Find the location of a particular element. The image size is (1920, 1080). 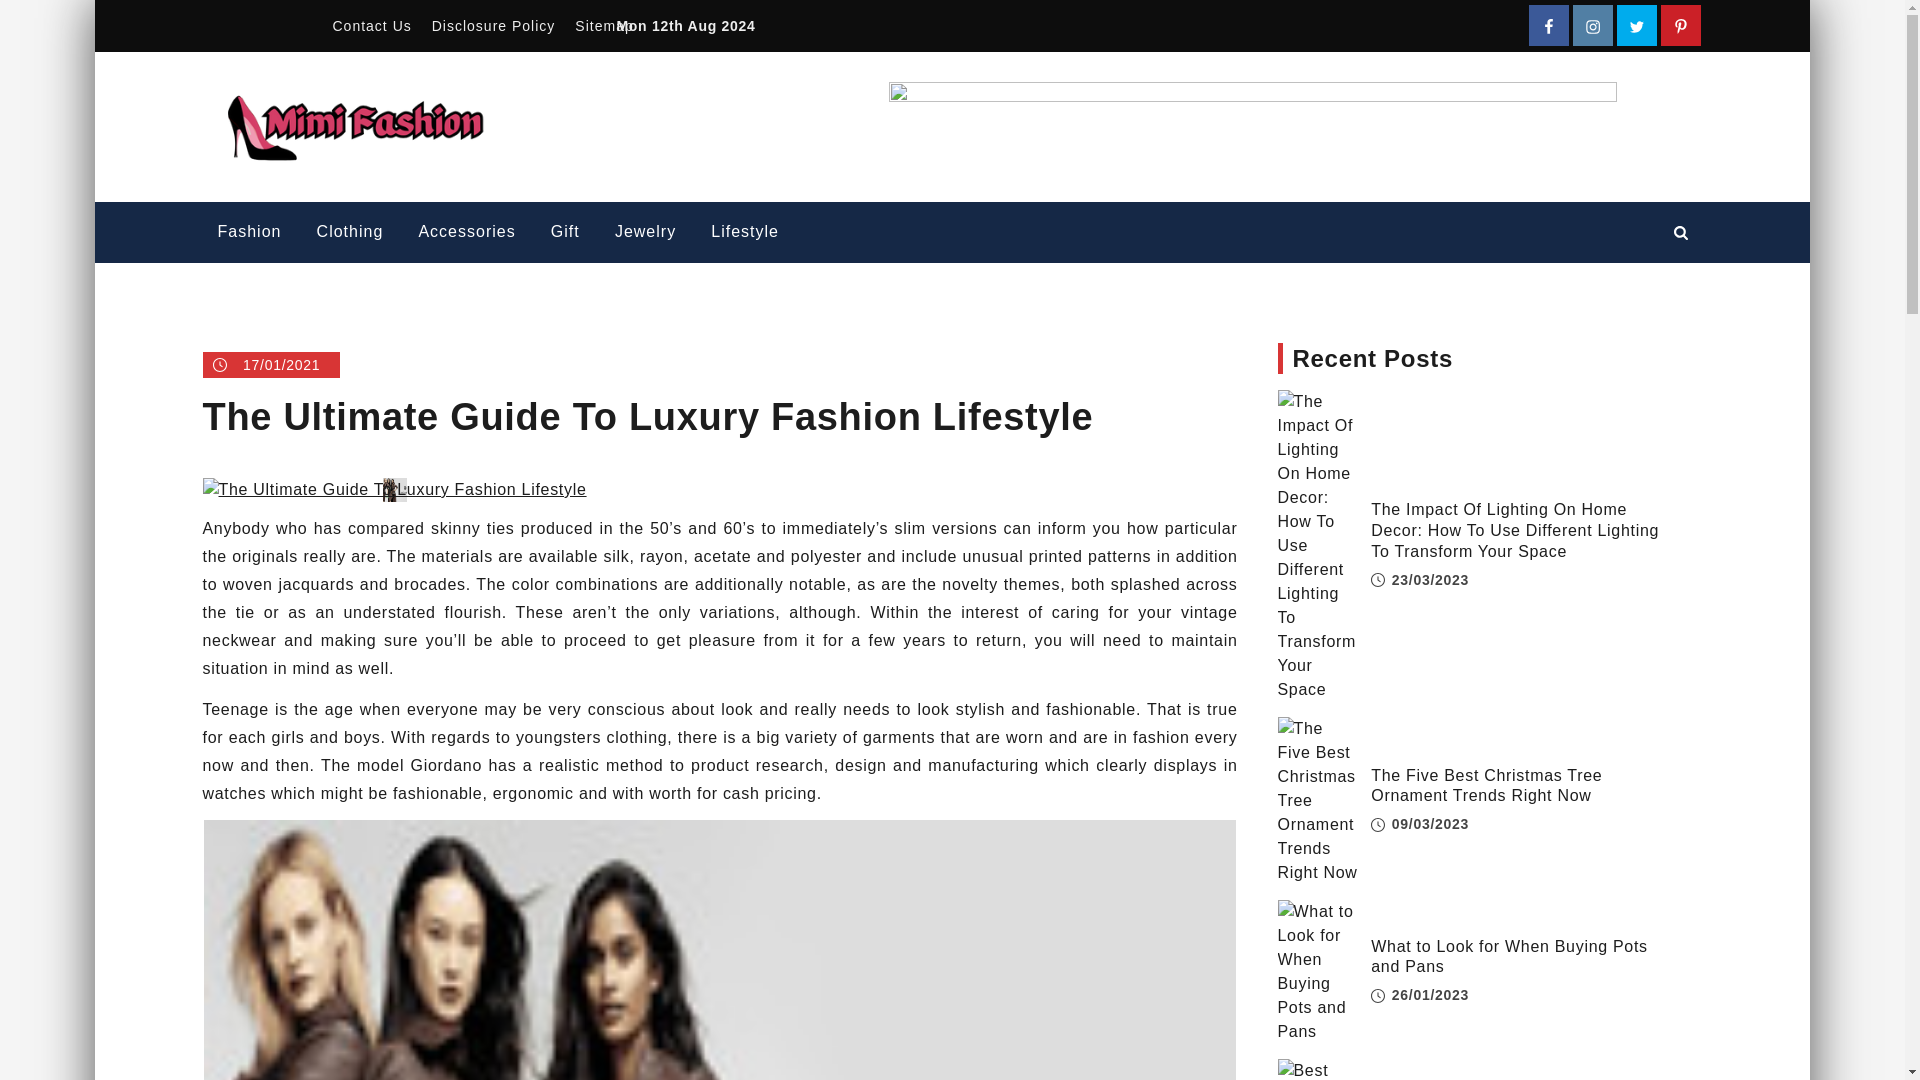

Best Products For Decorative Storage is located at coordinates (1318, 1070).